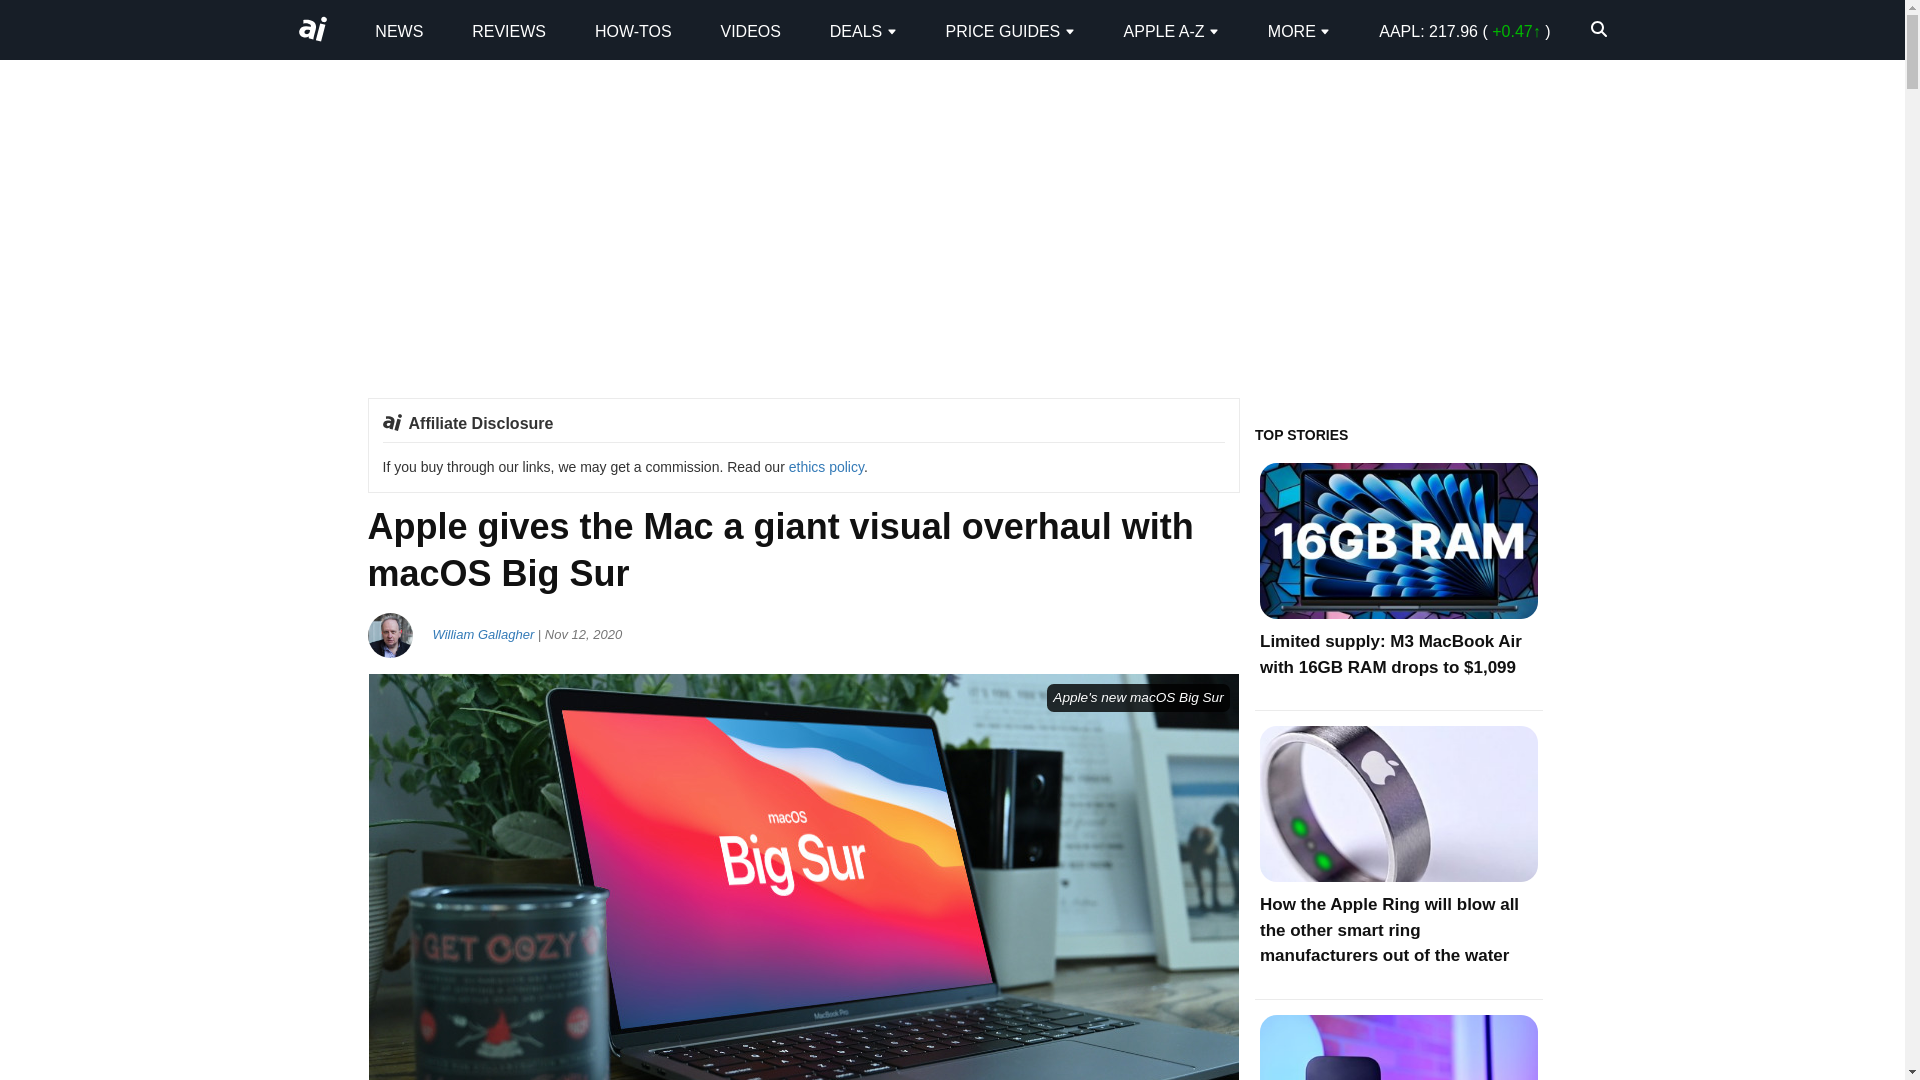 The image size is (1920, 1080). Describe the element at coordinates (634, 30) in the screenshot. I see `HOW-TOS` at that location.